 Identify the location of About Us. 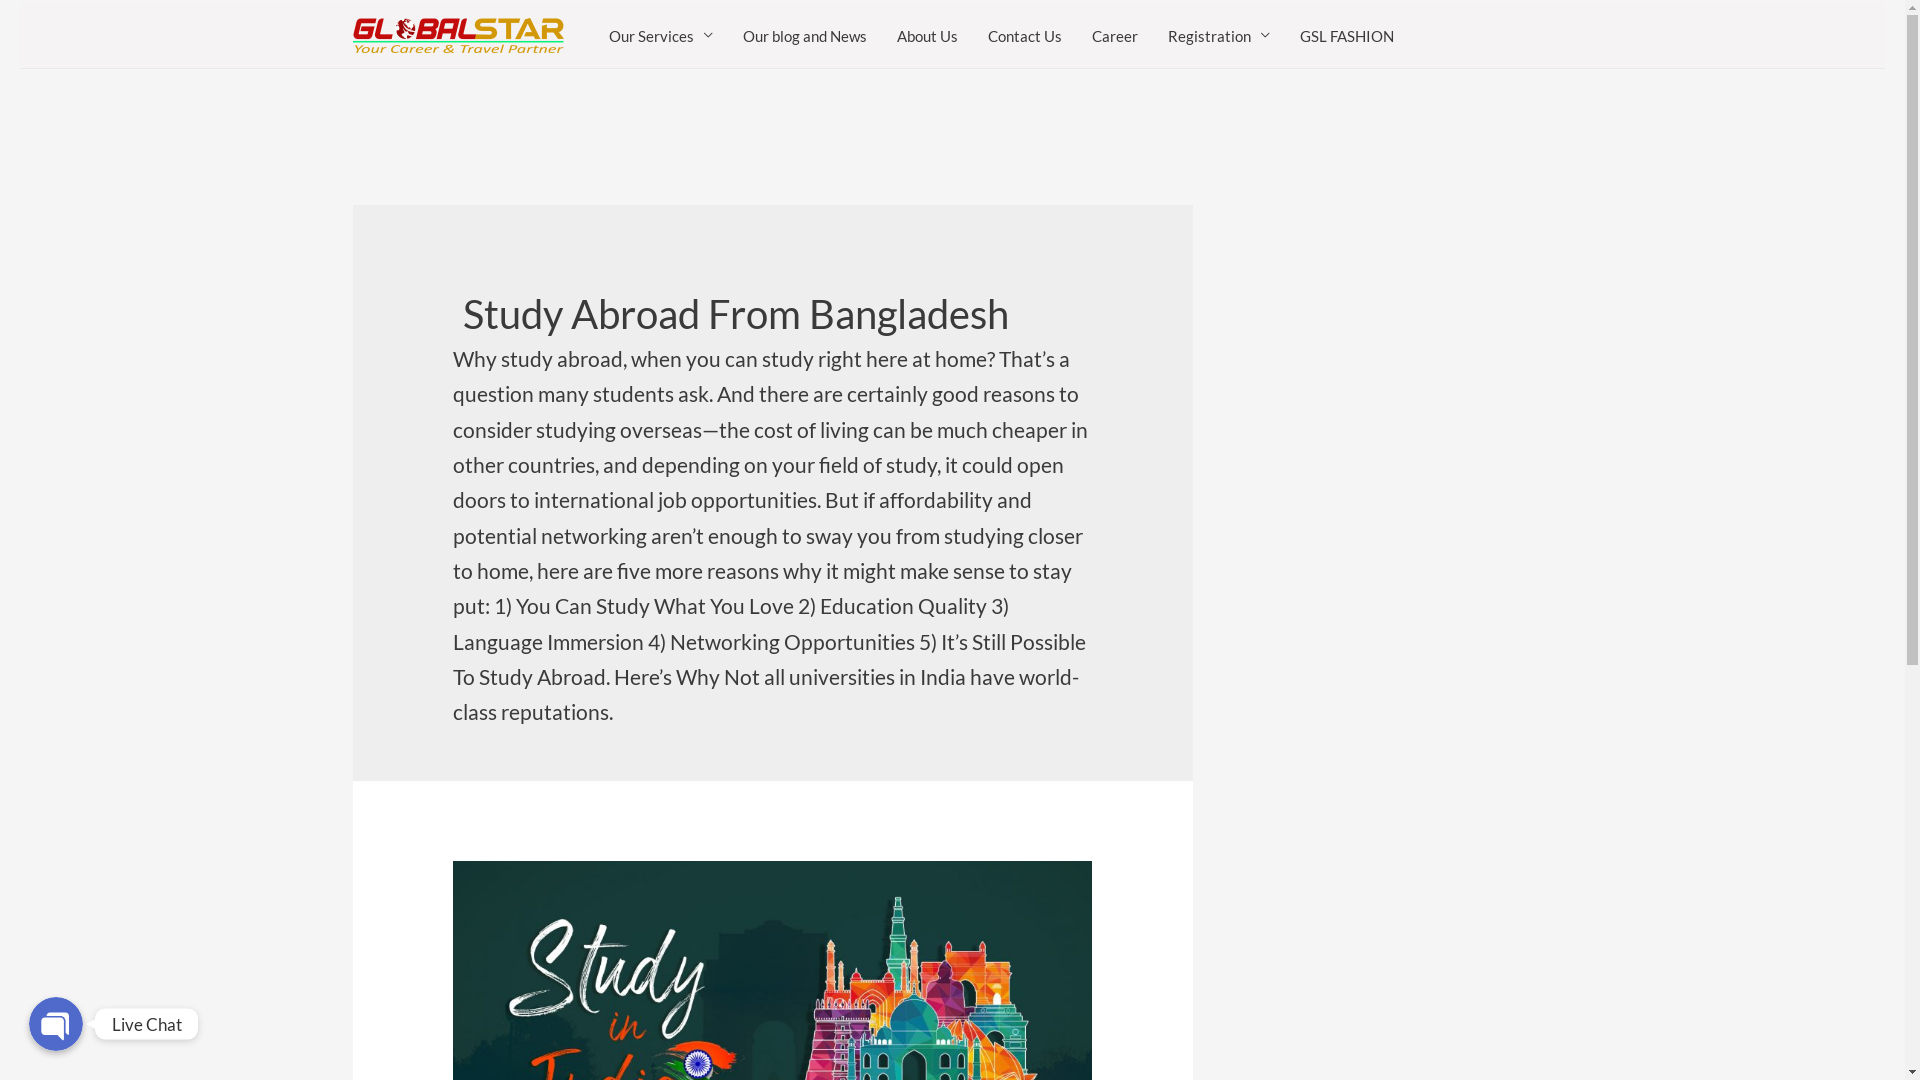
(927, 35).